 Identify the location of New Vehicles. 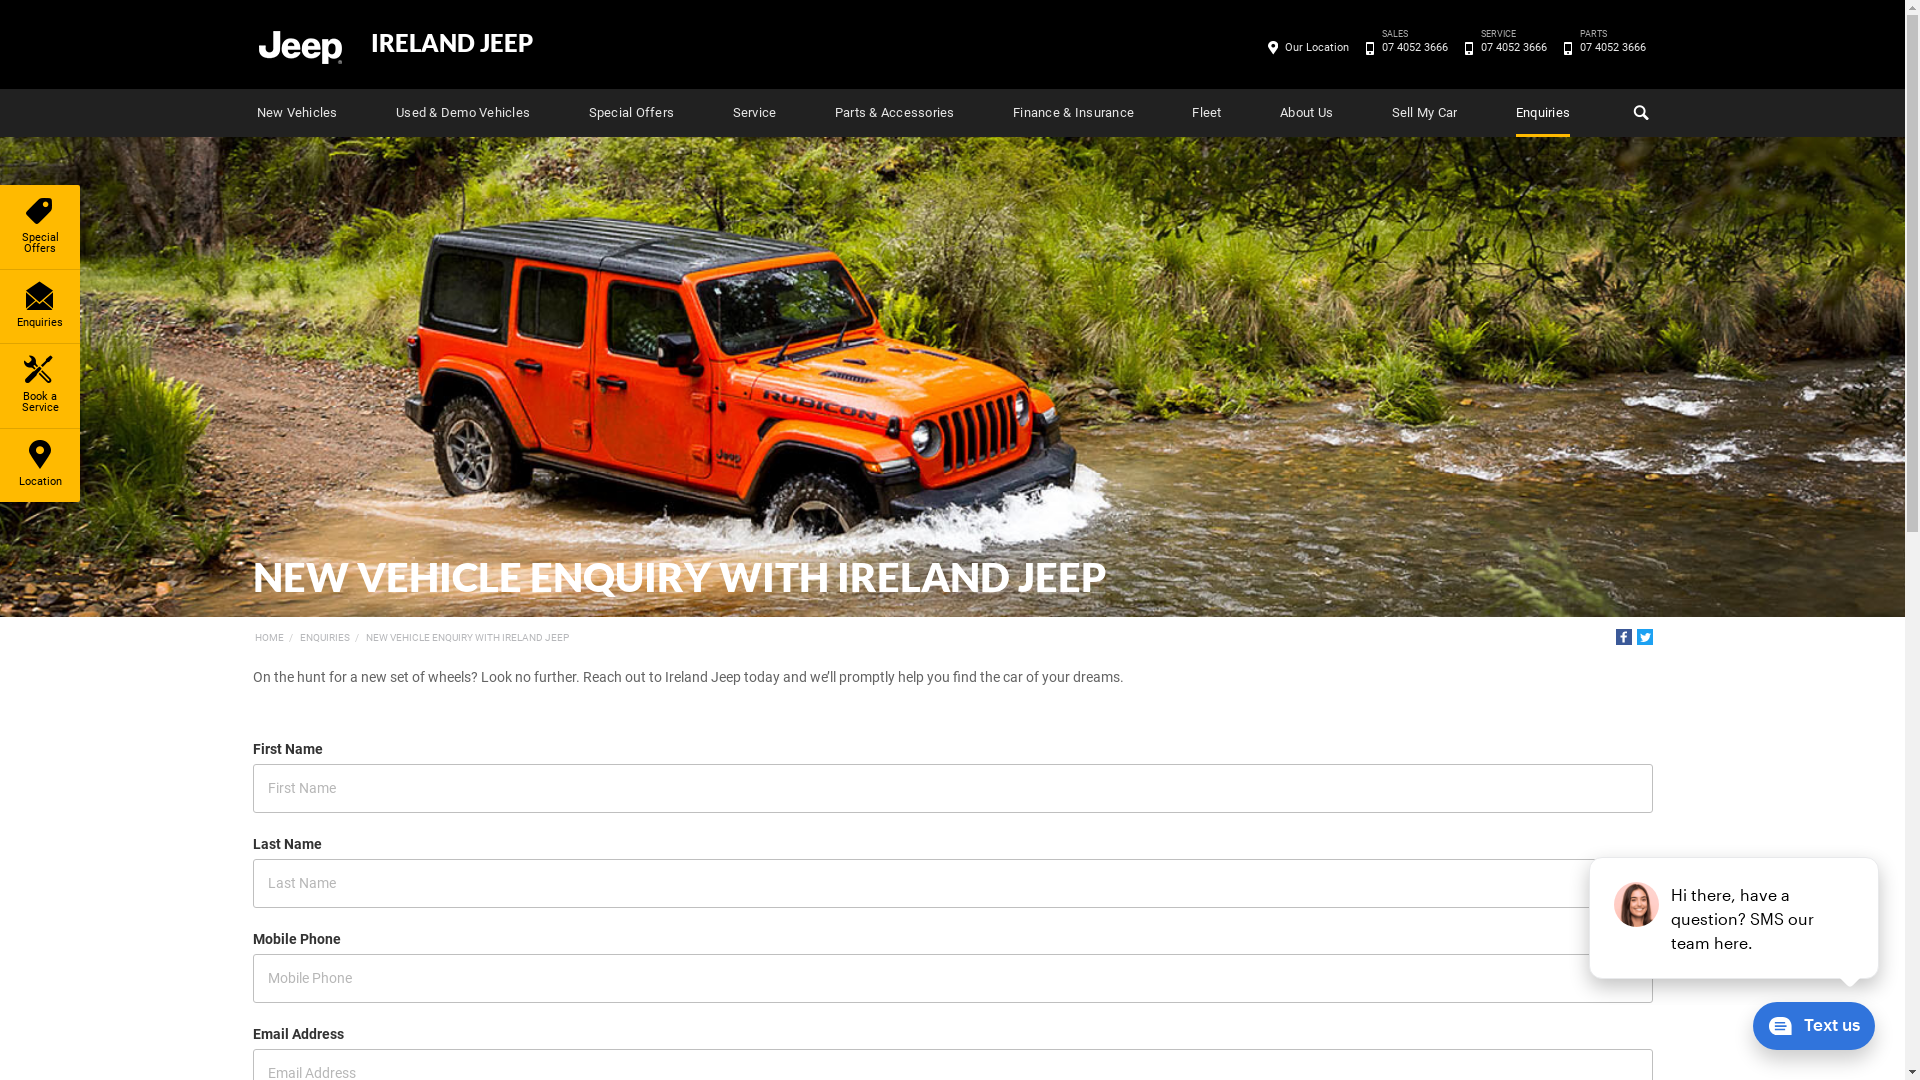
(296, 113).